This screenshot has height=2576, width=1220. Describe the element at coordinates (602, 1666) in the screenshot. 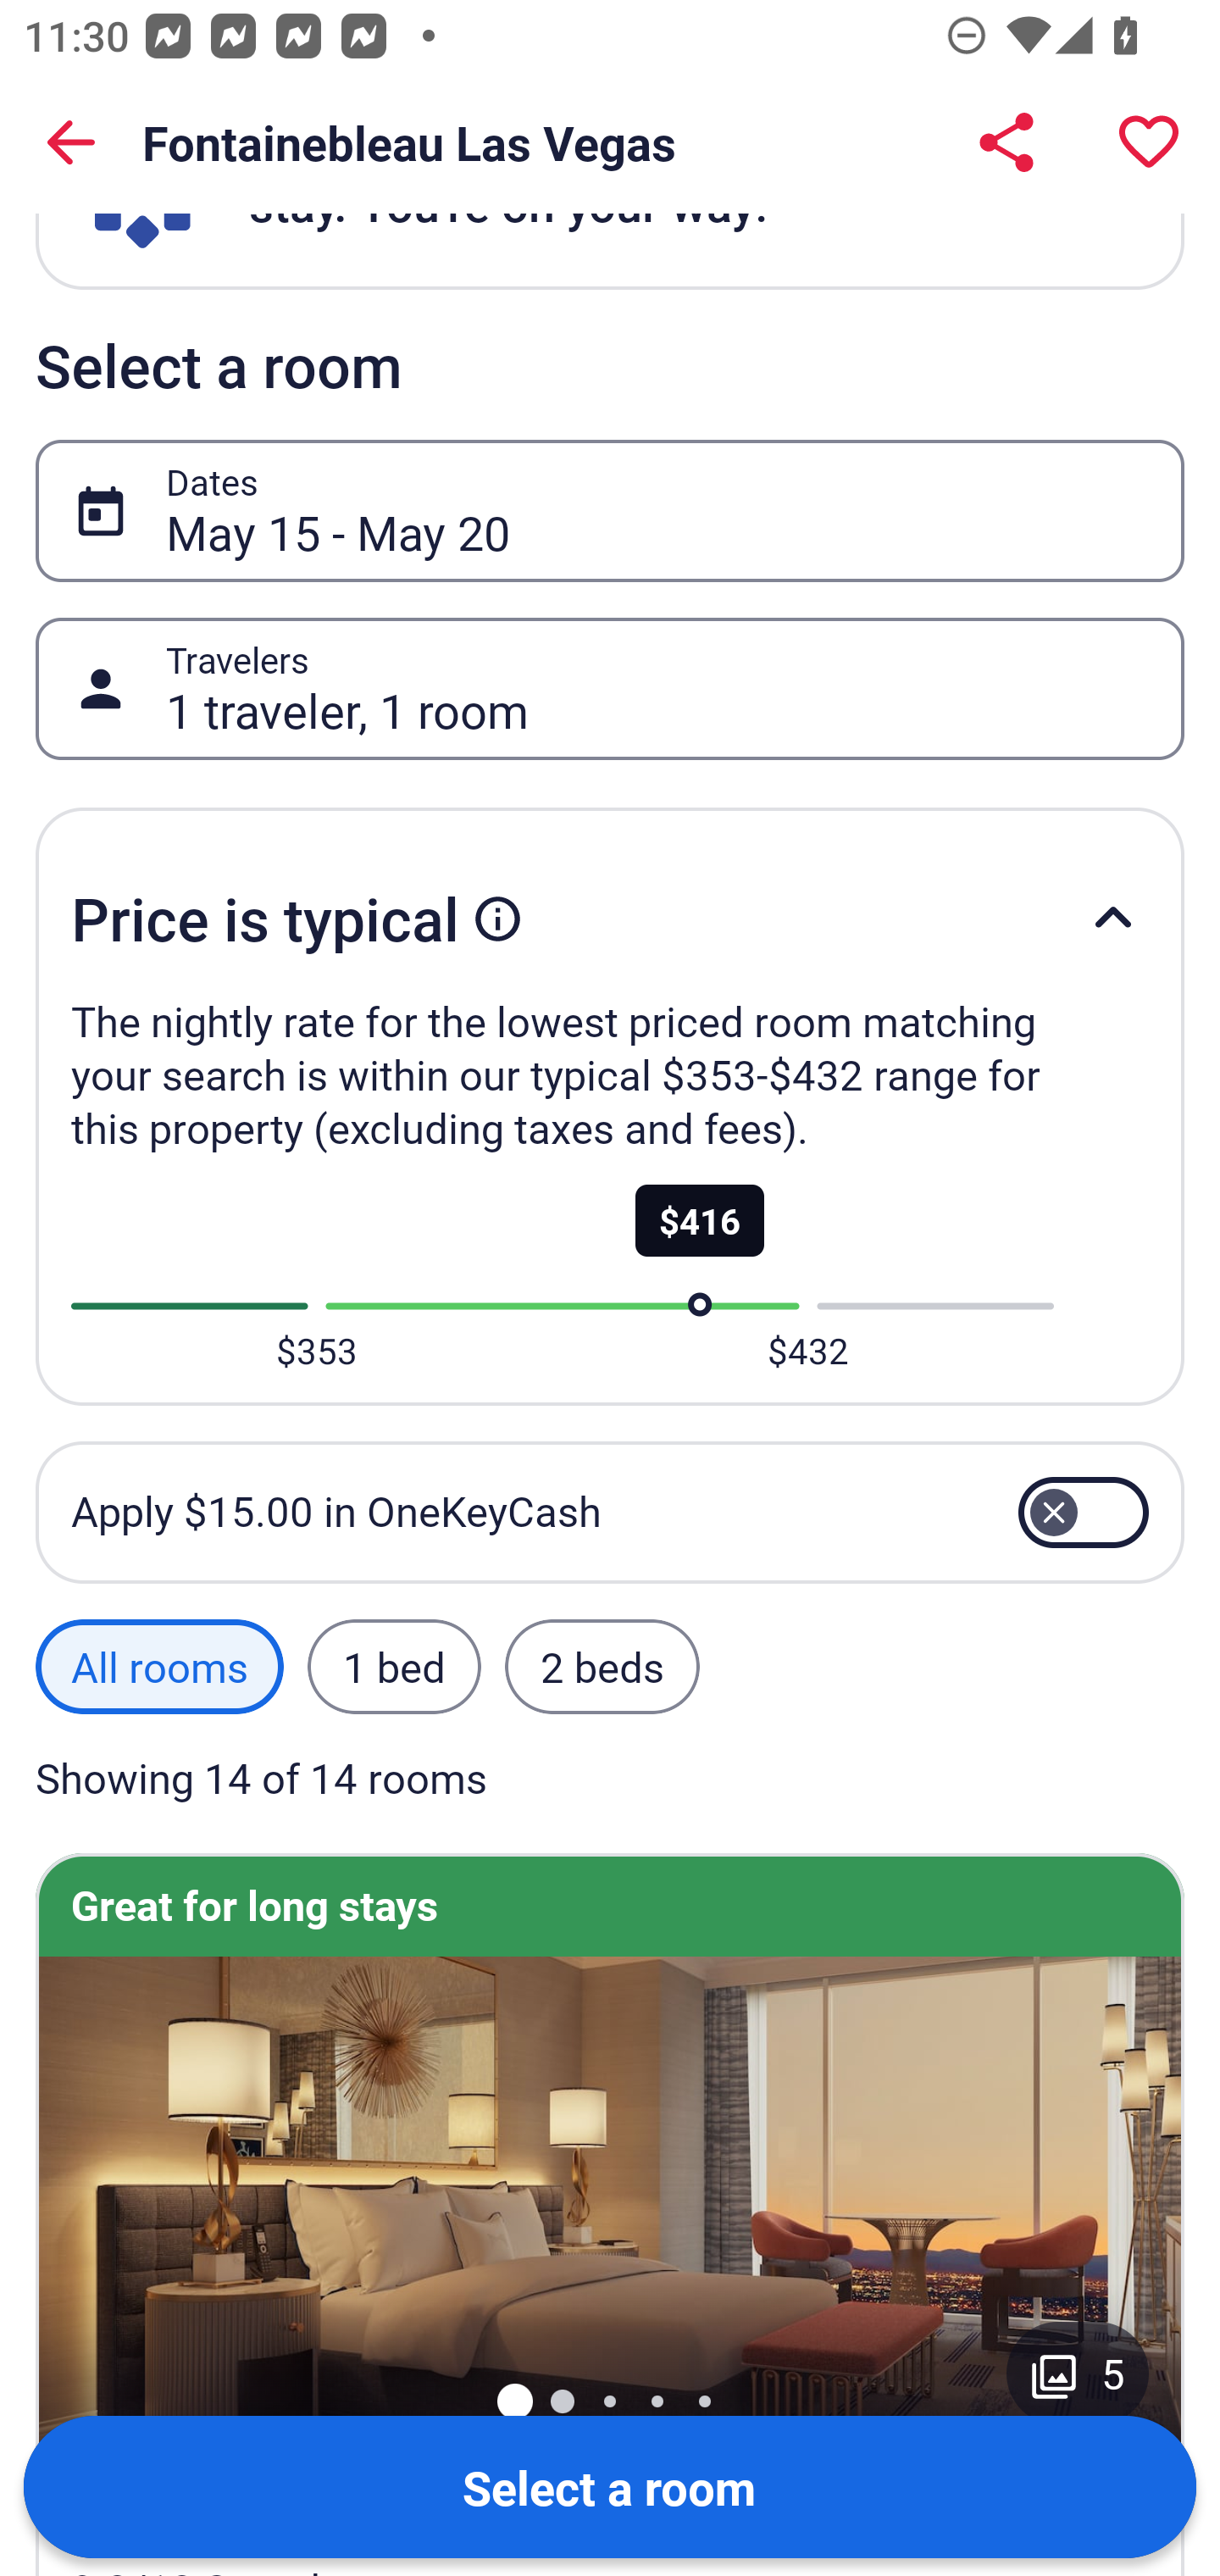

I see `2 beds` at that location.